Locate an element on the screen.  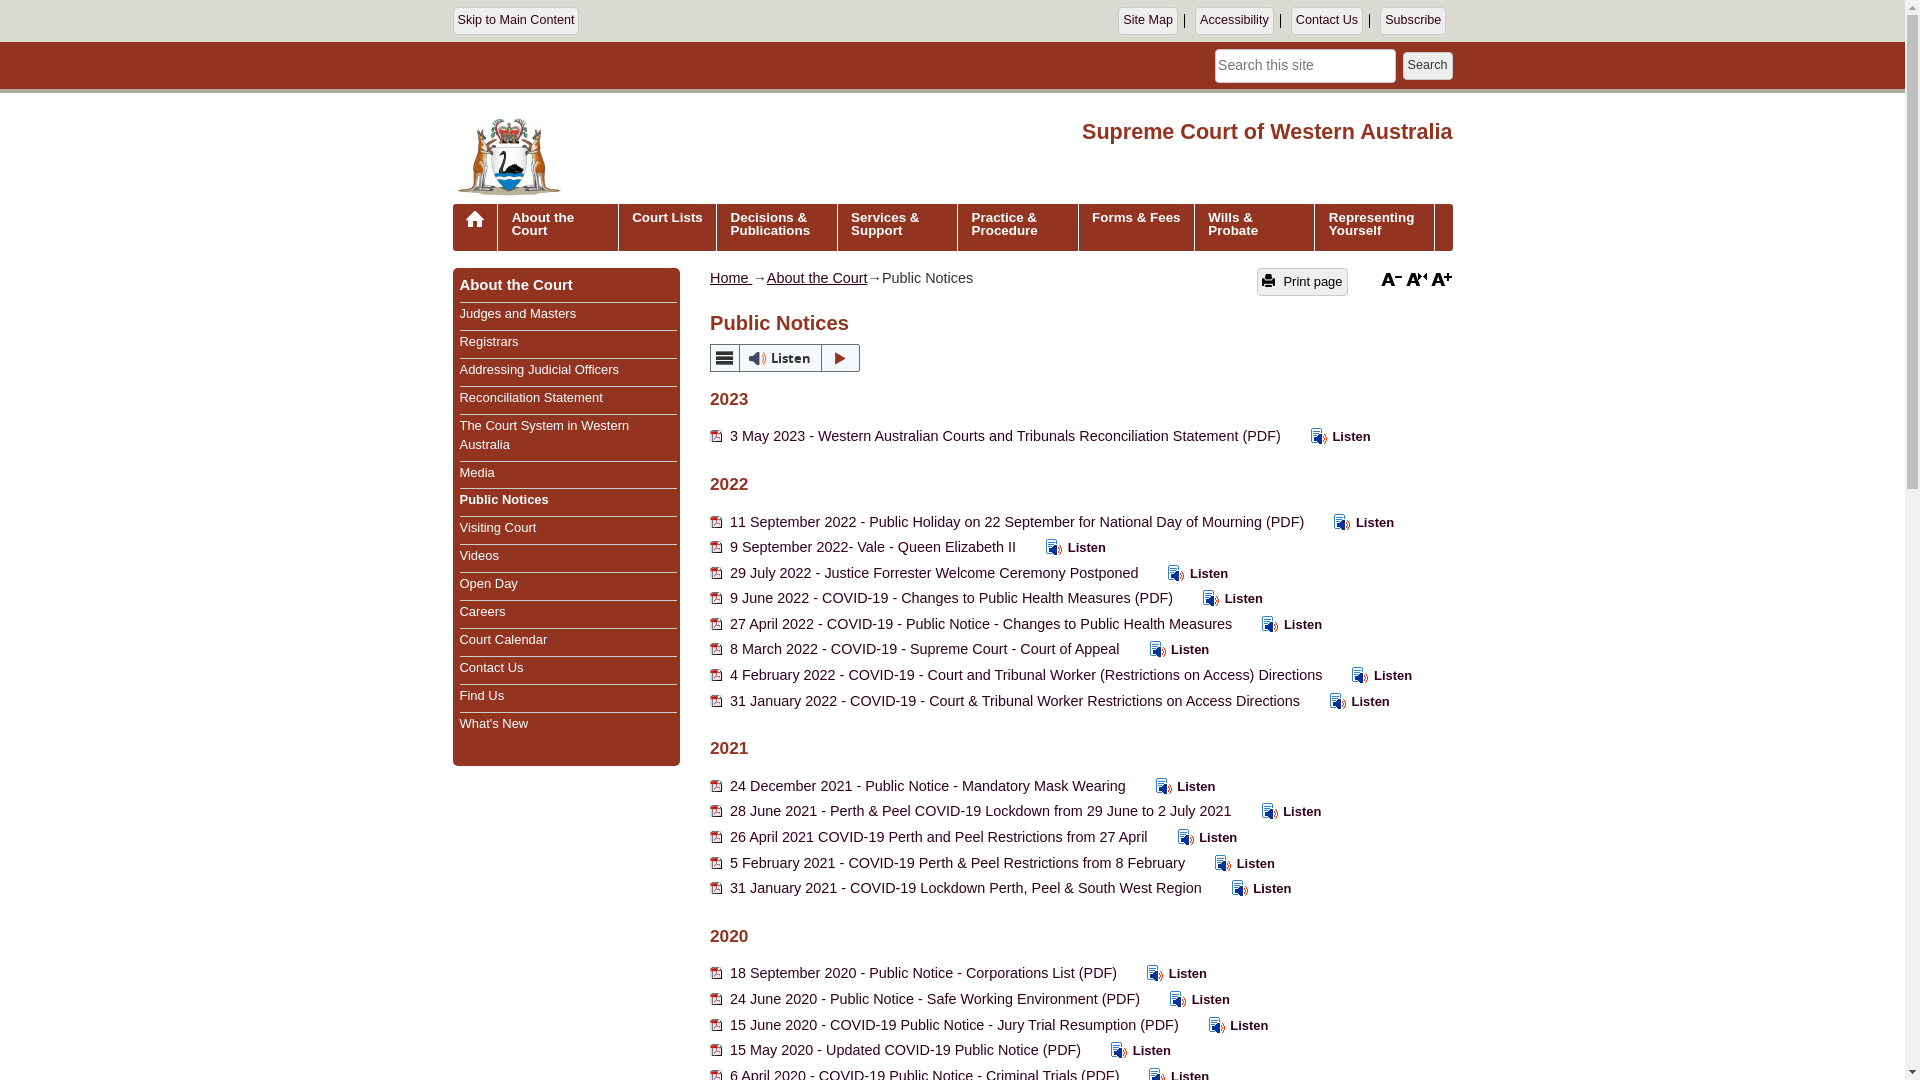
Listen is located at coordinates (785, 358).